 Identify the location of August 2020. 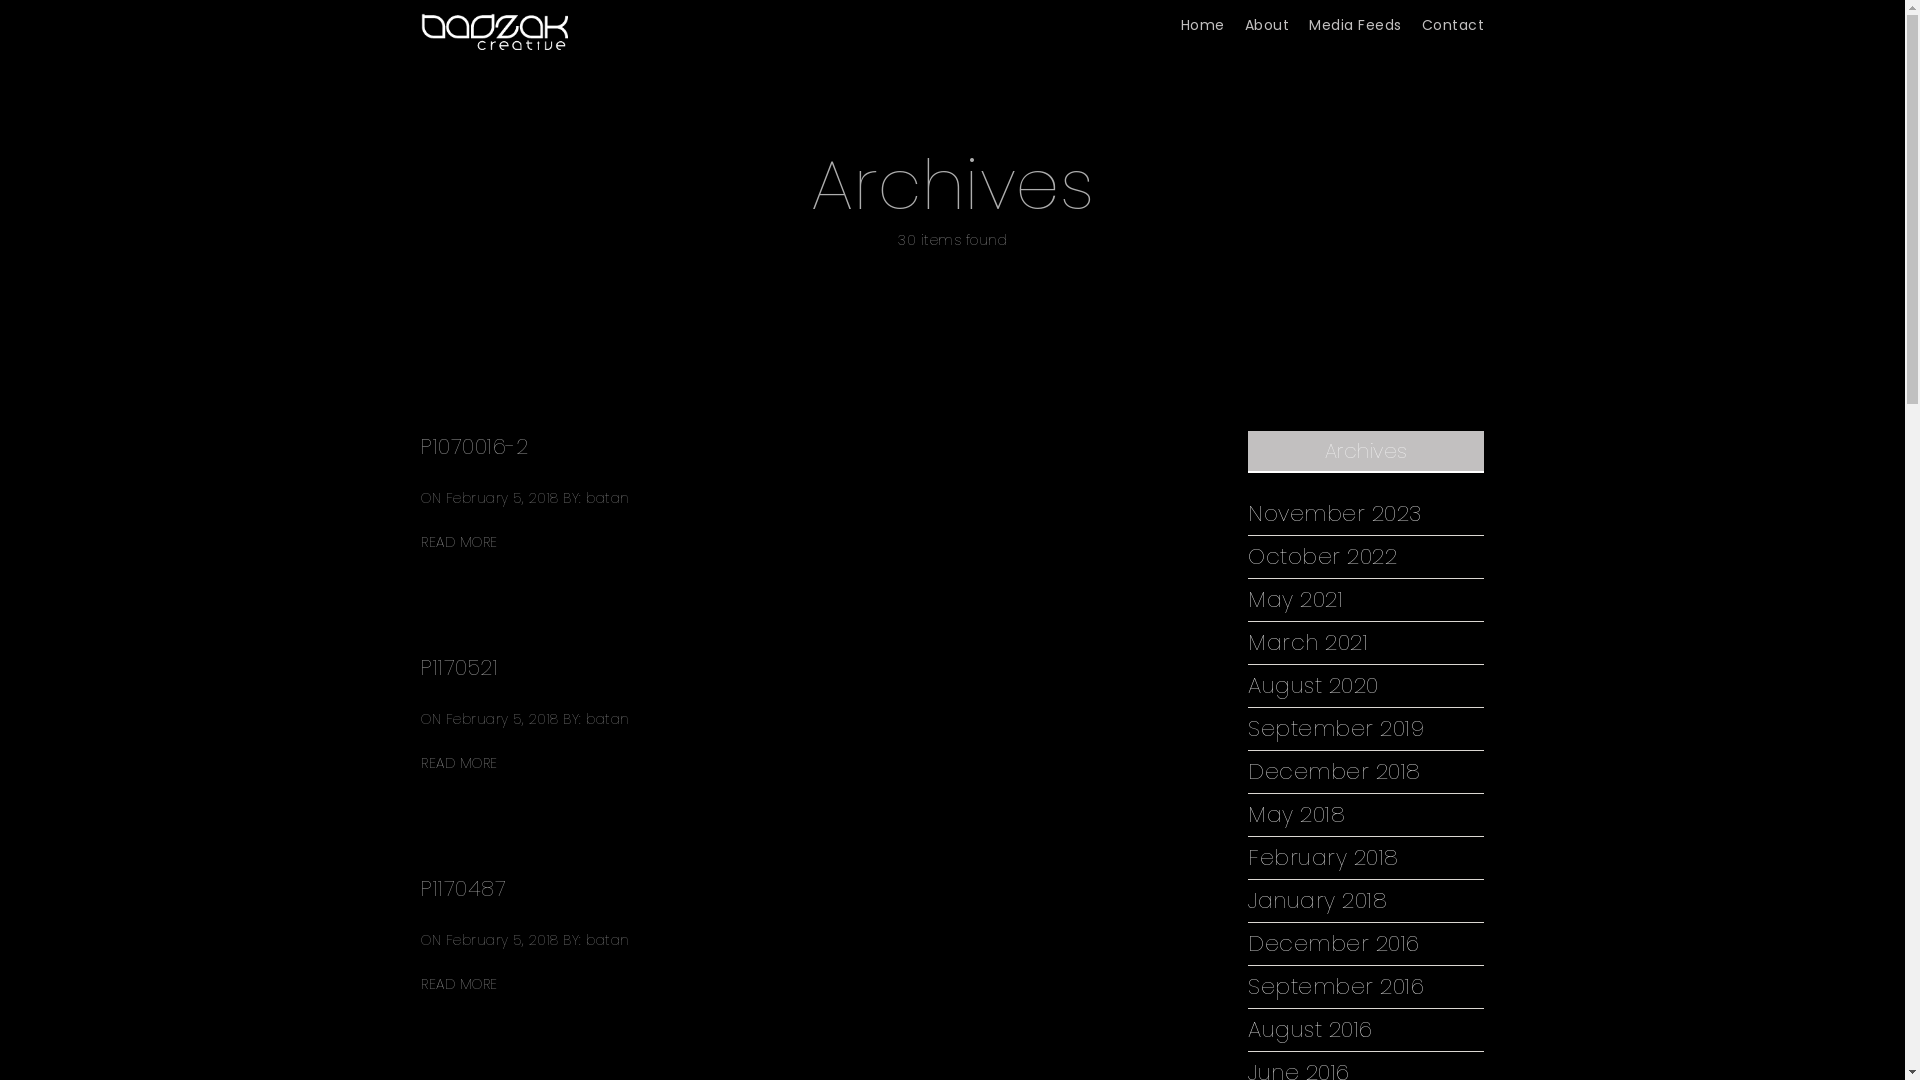
(1314, 686).